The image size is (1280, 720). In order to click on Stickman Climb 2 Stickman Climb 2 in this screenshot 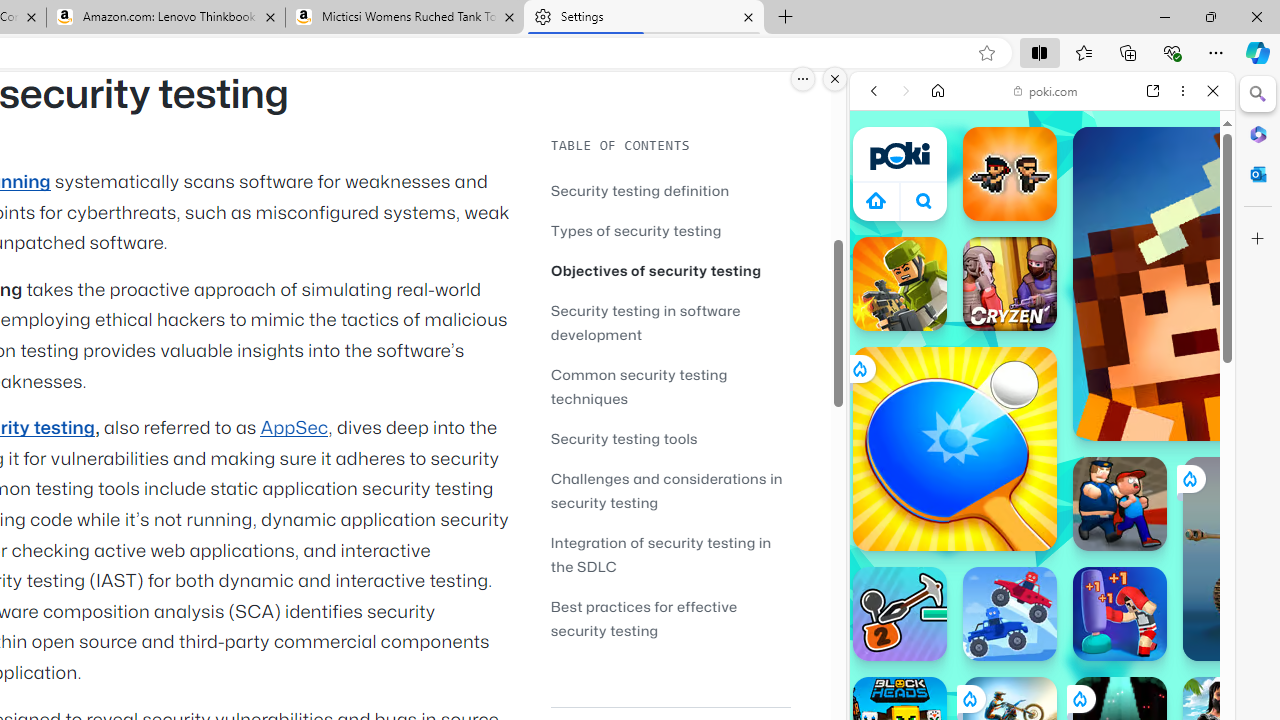, I will do `click(900, 614)`.